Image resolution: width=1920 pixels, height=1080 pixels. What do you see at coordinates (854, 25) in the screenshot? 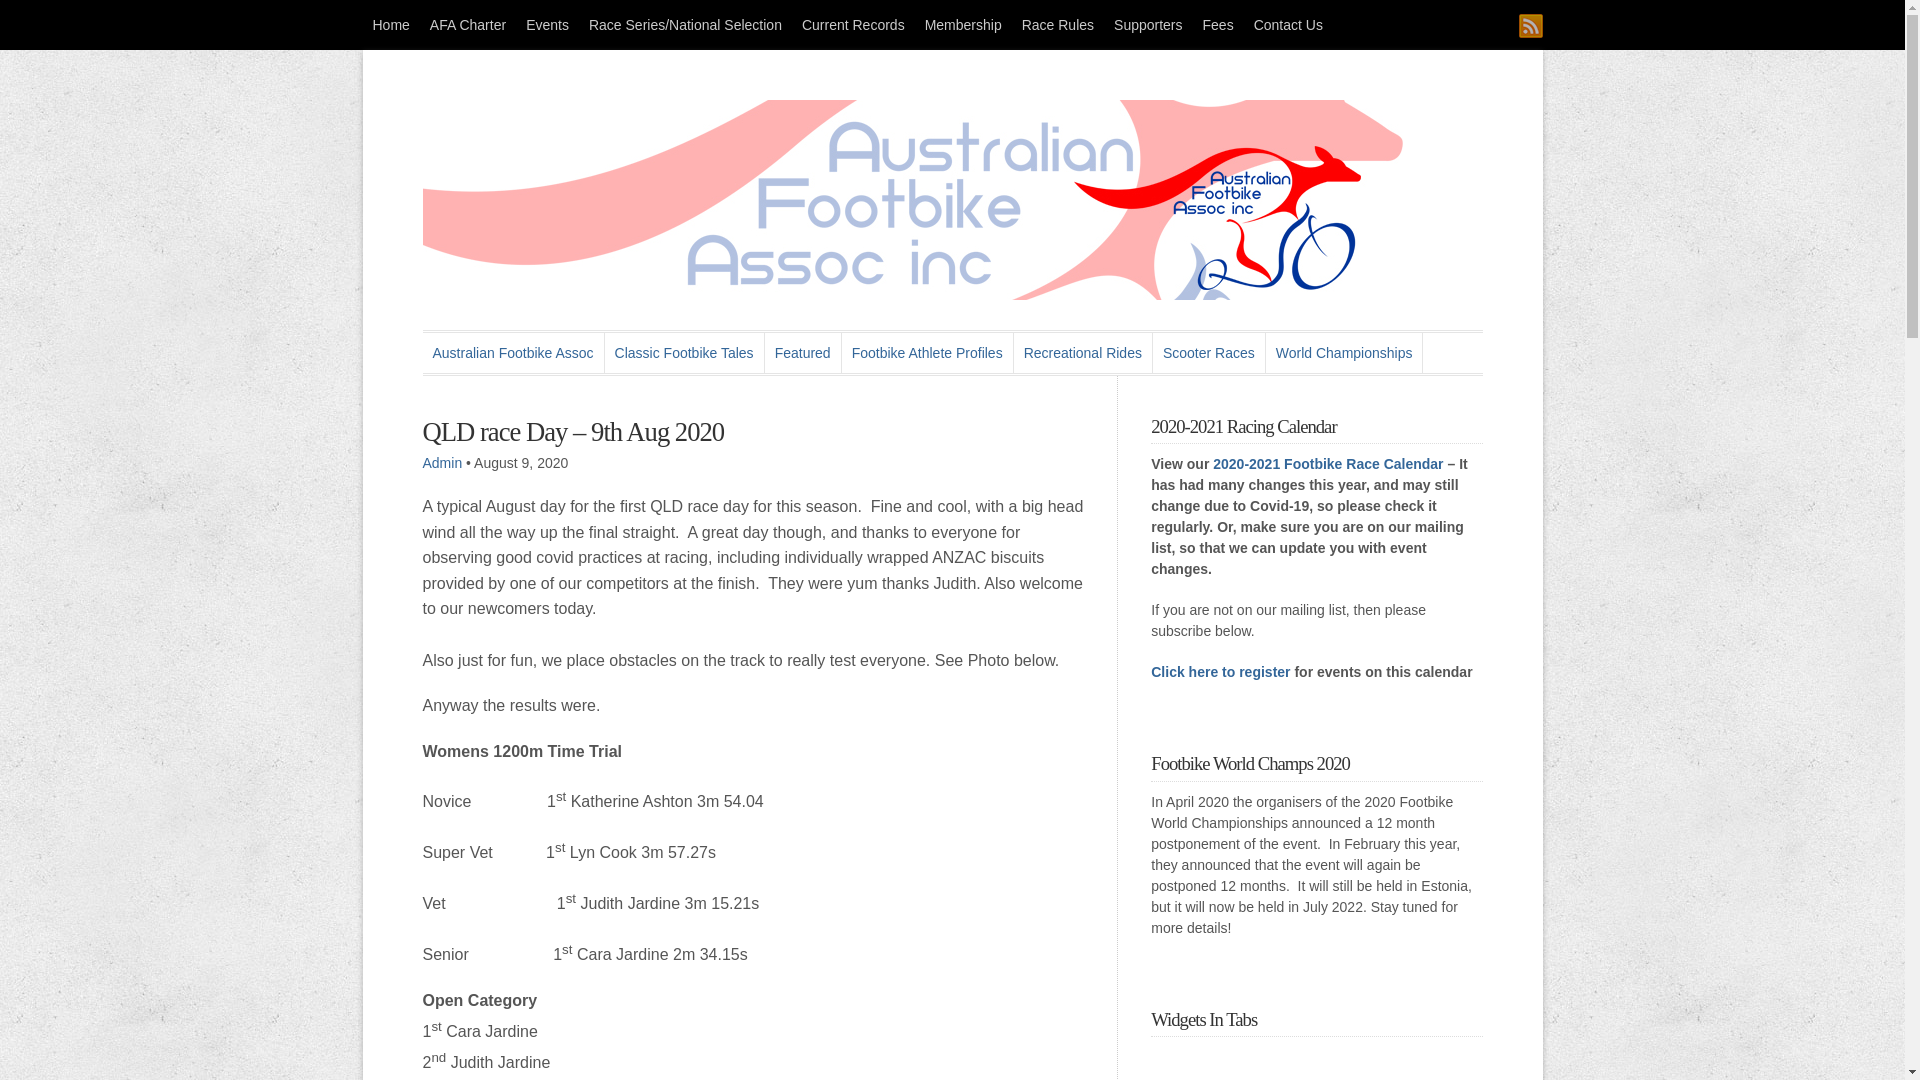
I see `Current Records` at bounding box center [854, 25].